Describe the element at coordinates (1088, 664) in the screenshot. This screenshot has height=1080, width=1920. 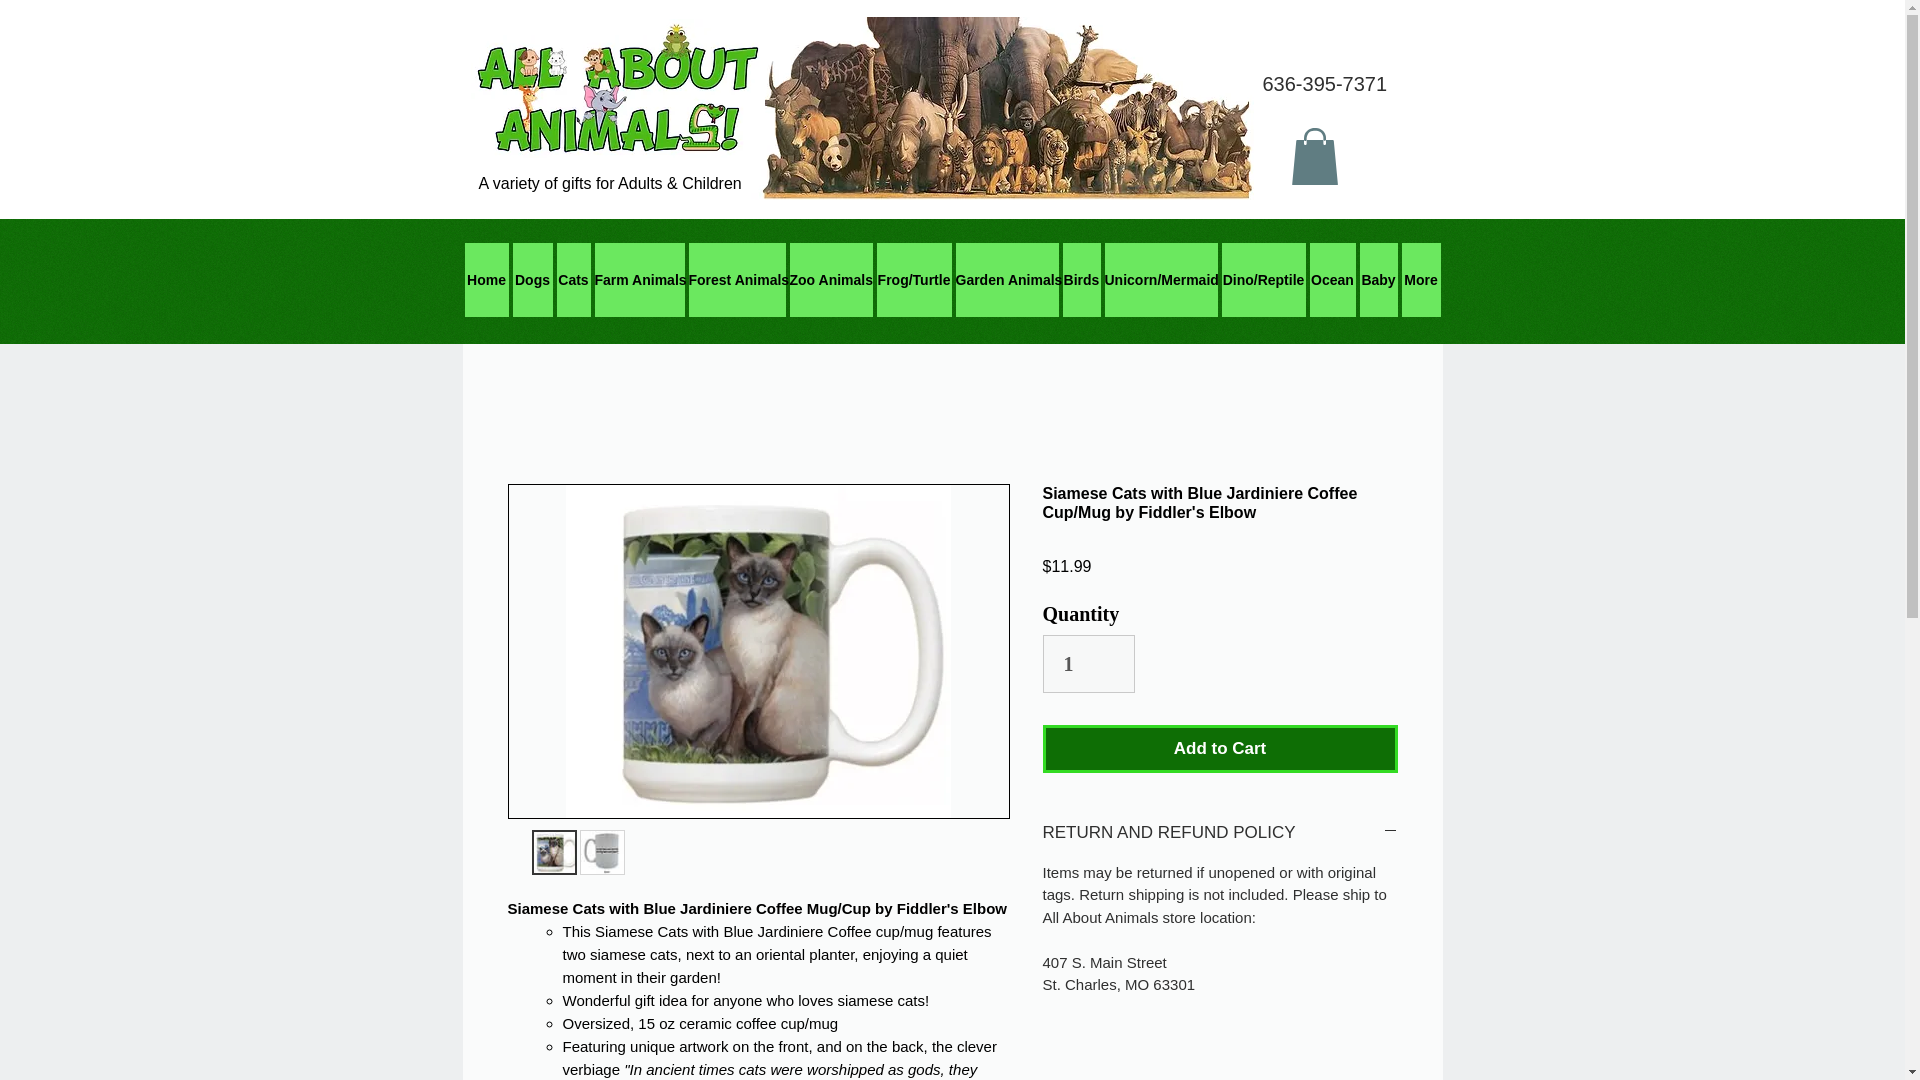
I see `1` at that location.